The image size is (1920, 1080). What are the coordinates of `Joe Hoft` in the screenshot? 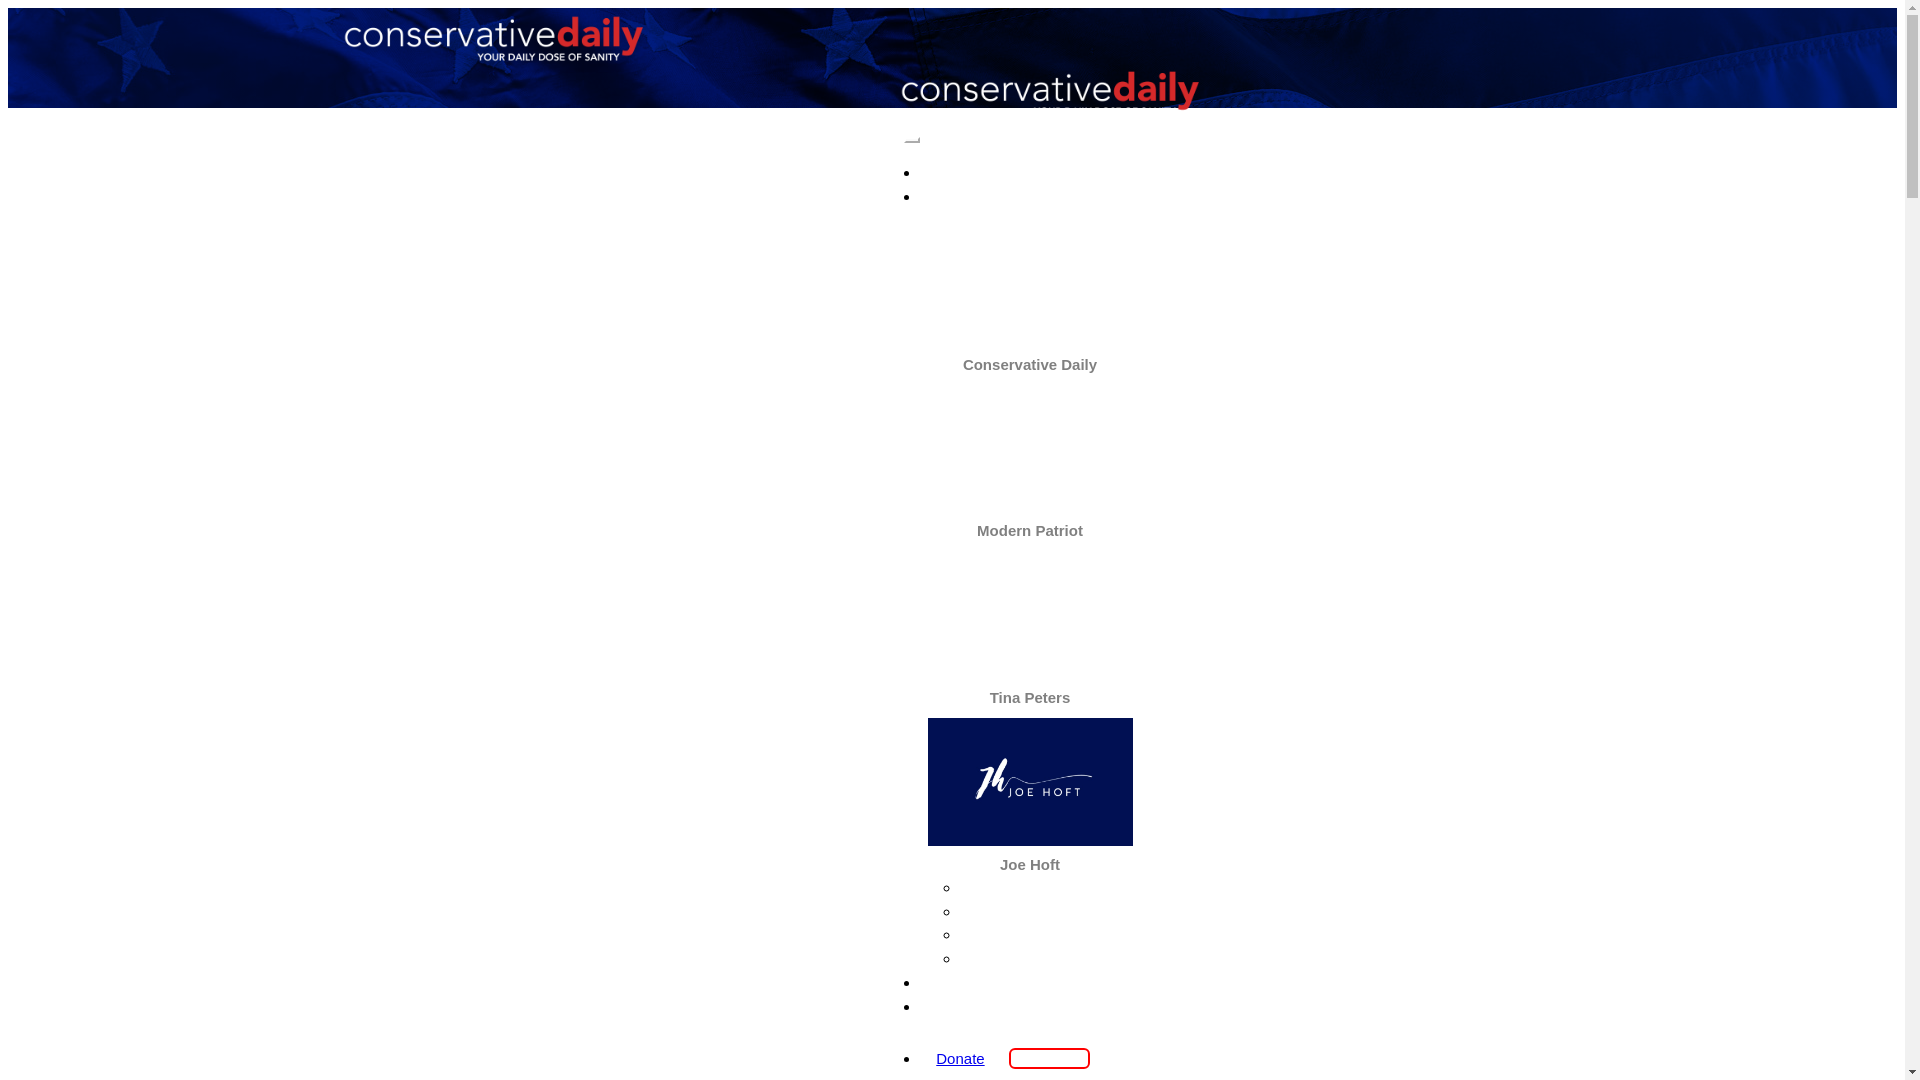 It's located at (1030, 864).